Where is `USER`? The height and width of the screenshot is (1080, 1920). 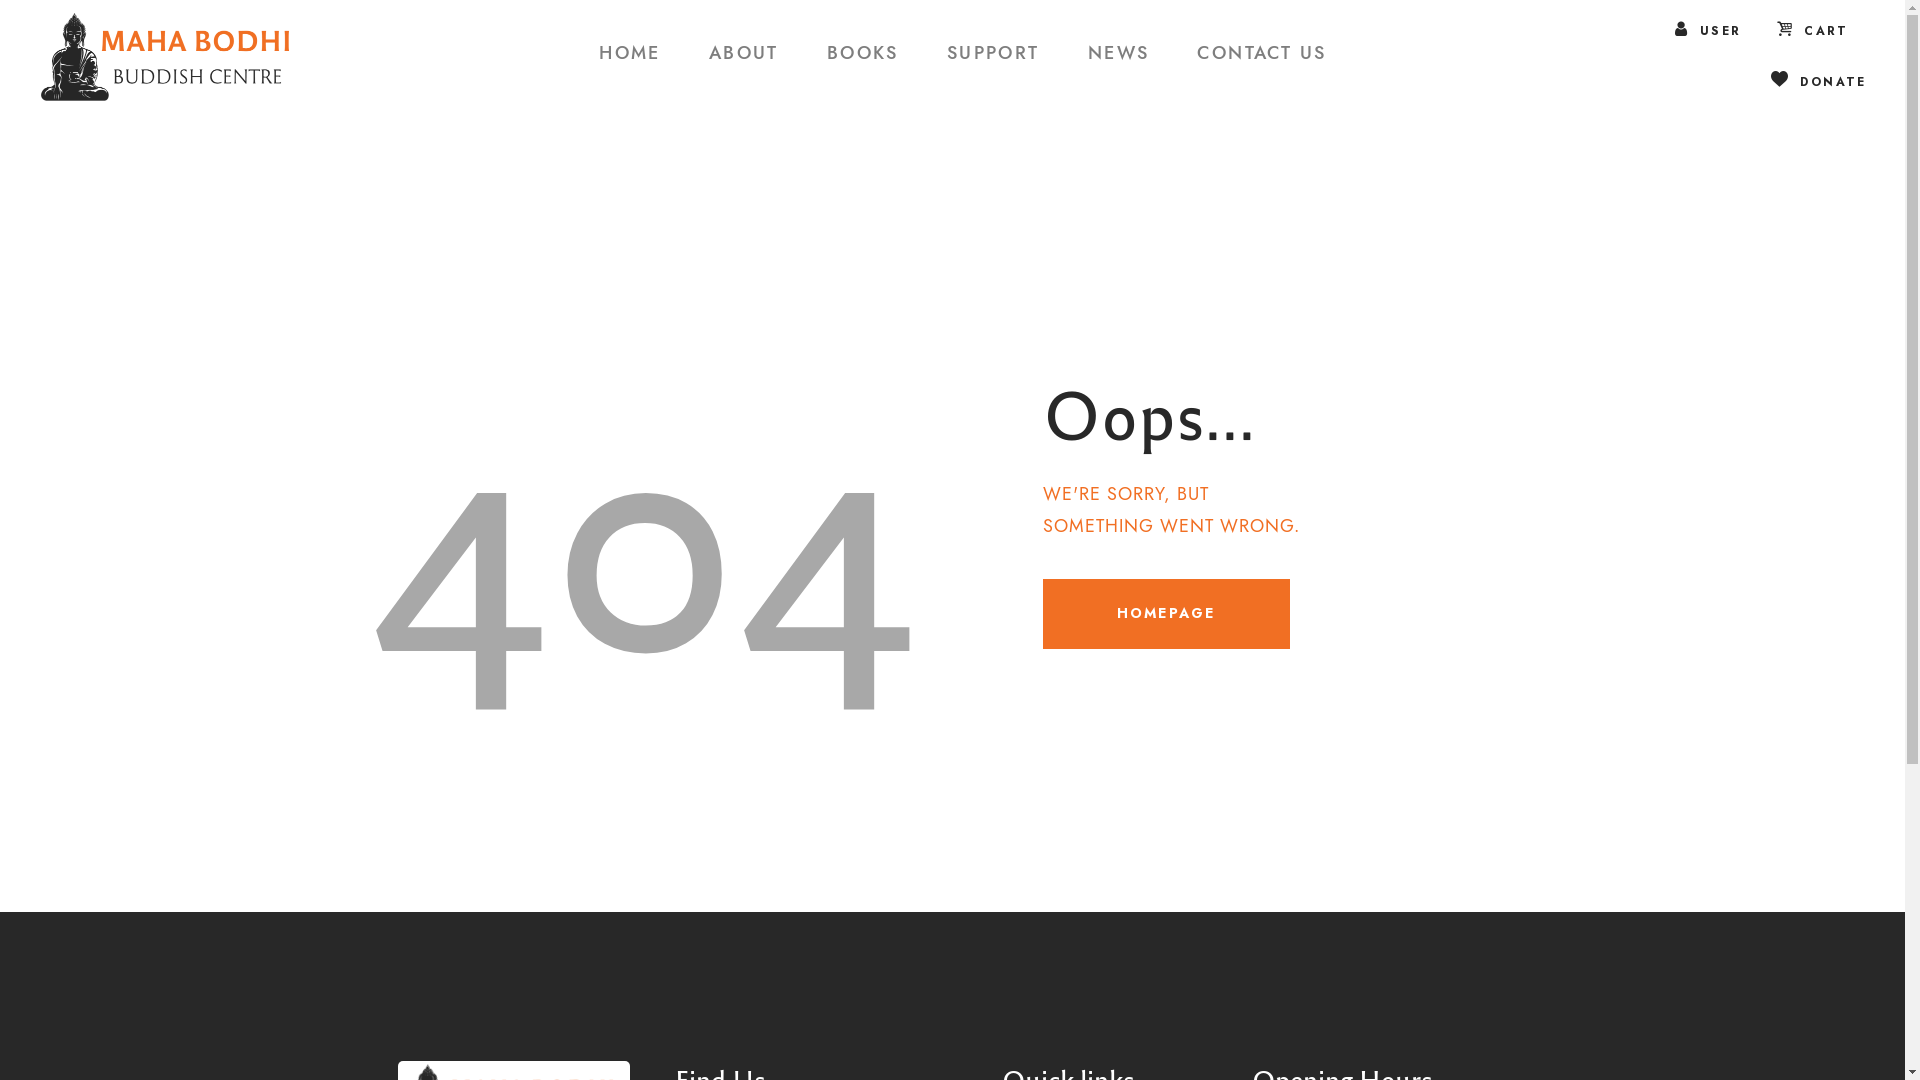 USER is located at coordinates (1708, 30).